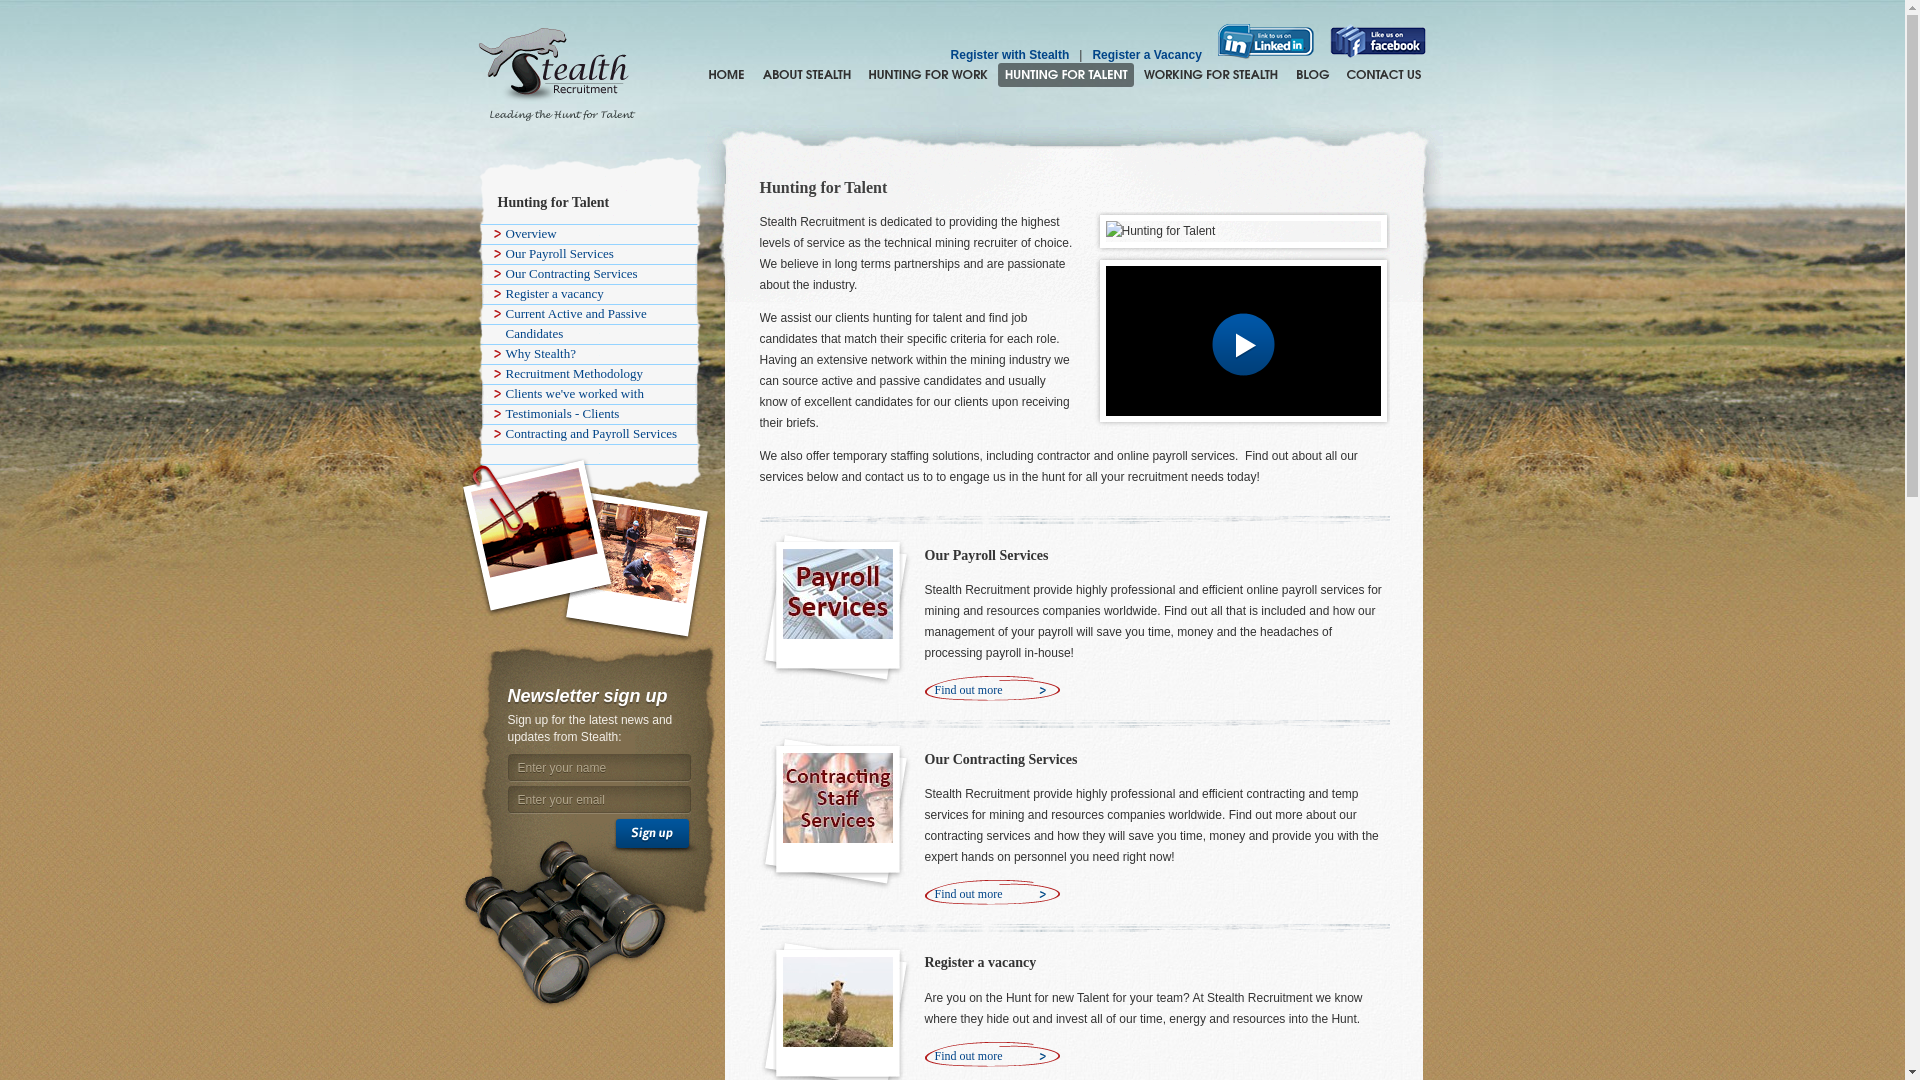 The image size is (1920, 1080). I want to click on Join the Stealth hunting pack, so click(1211, 74).